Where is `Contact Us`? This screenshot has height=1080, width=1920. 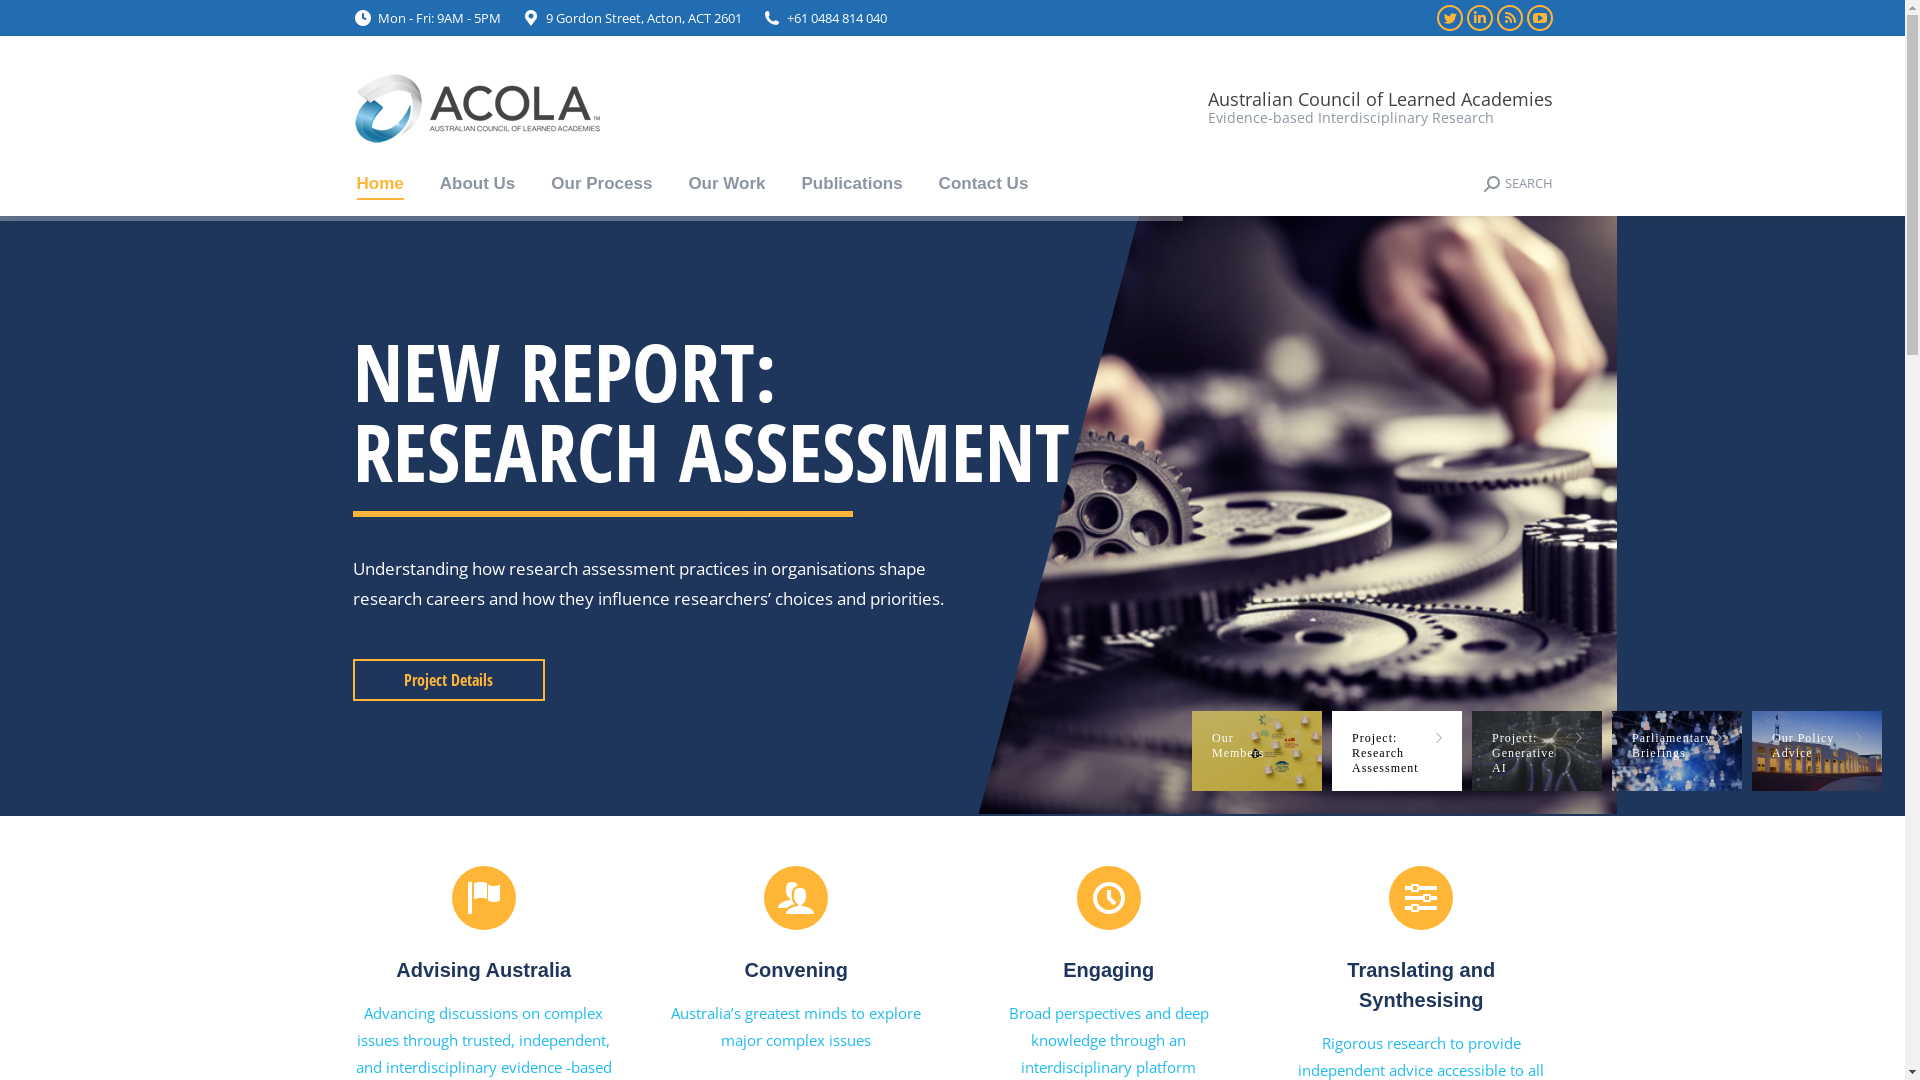 Contact Us is located at coordinates (984, 184).